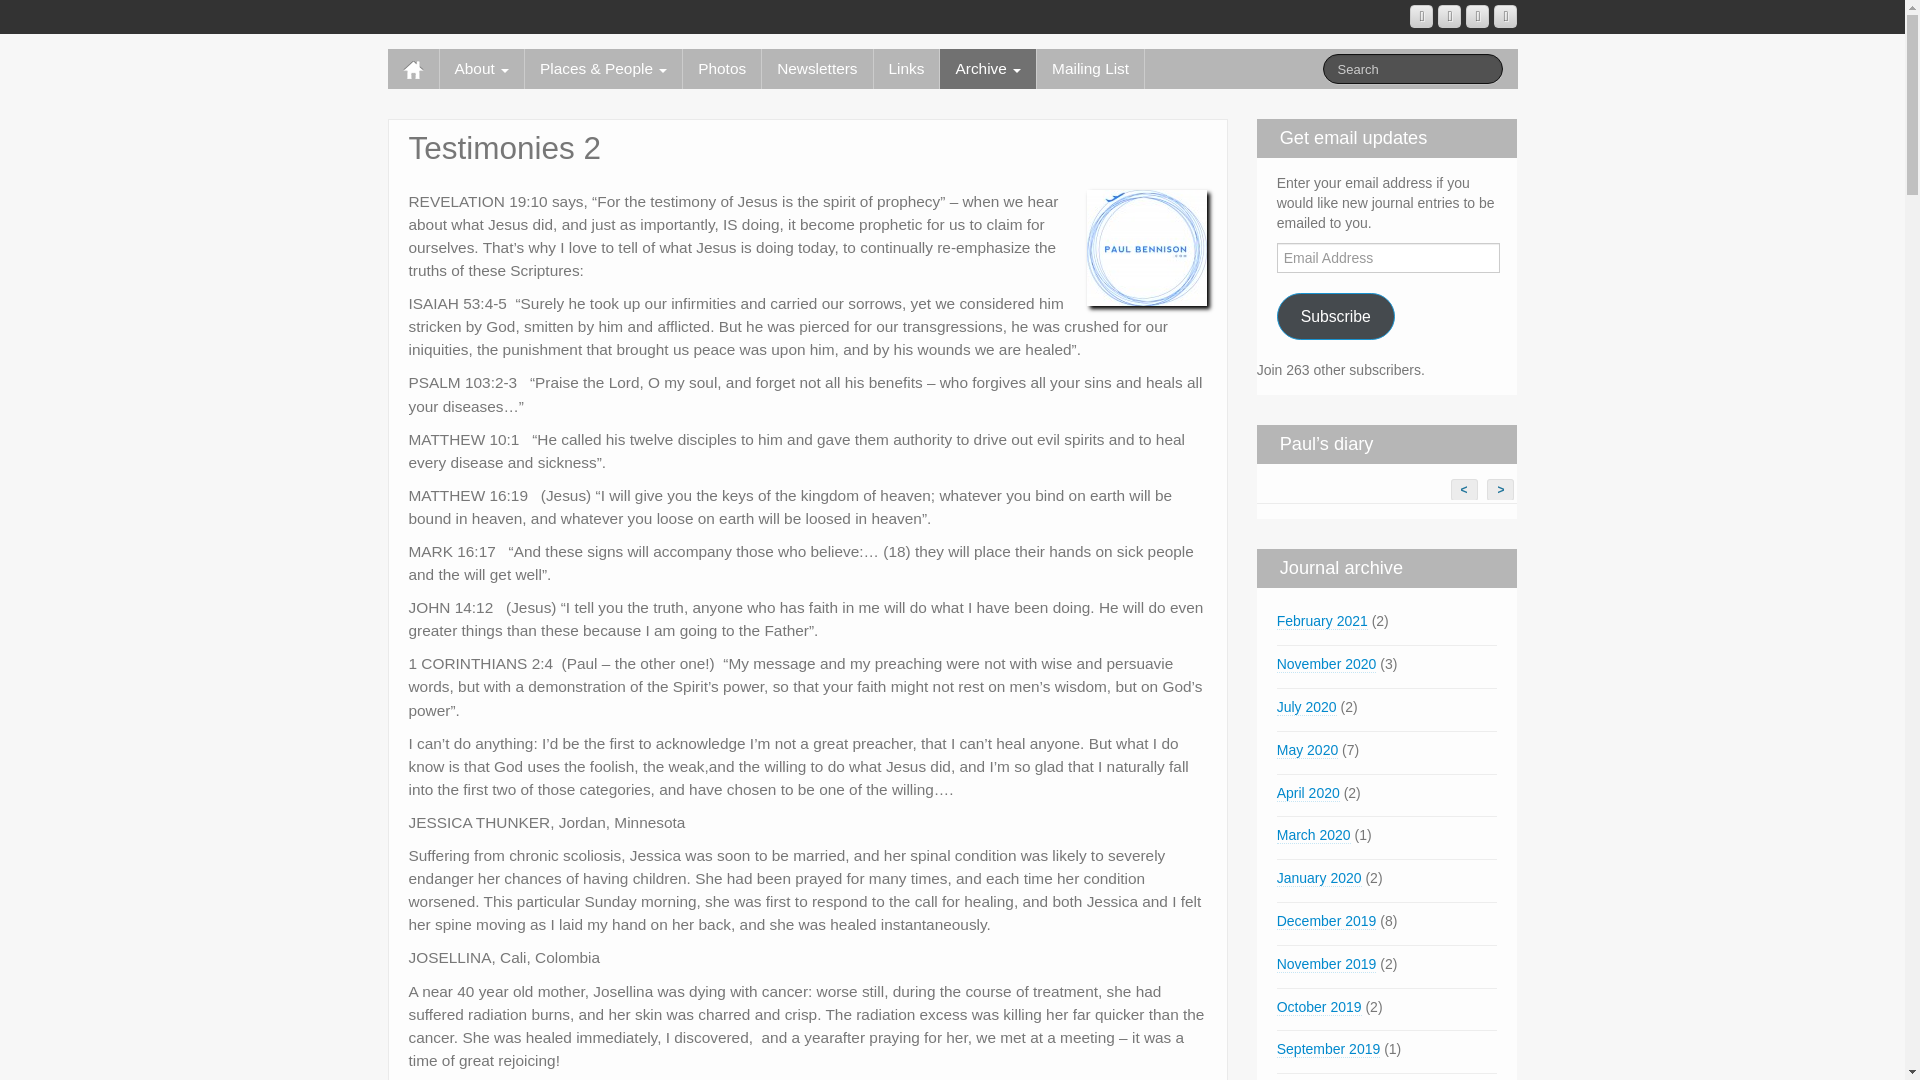  Describe the element at coordinates (1326, 664) in the screenshot. I see `November 2020` at that location.